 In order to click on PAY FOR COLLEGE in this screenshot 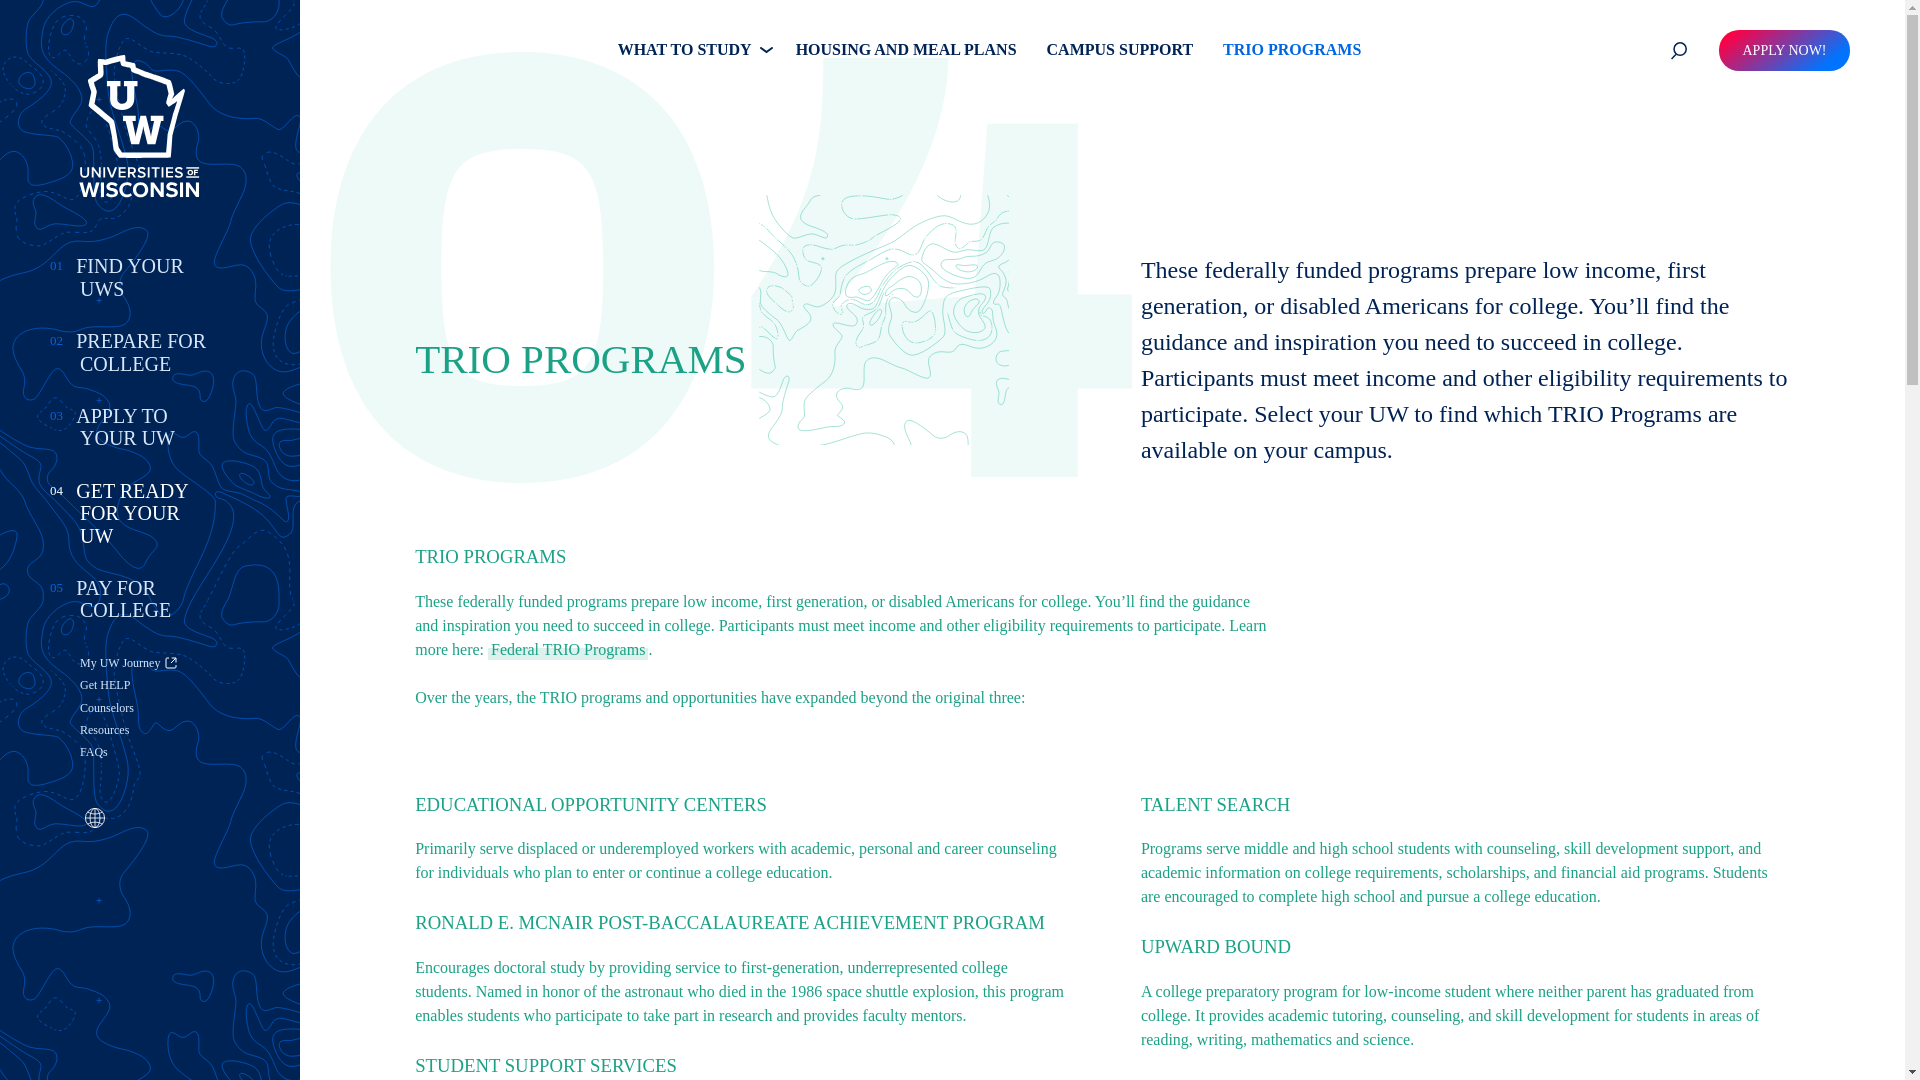, I will do `click(148, 599)`.